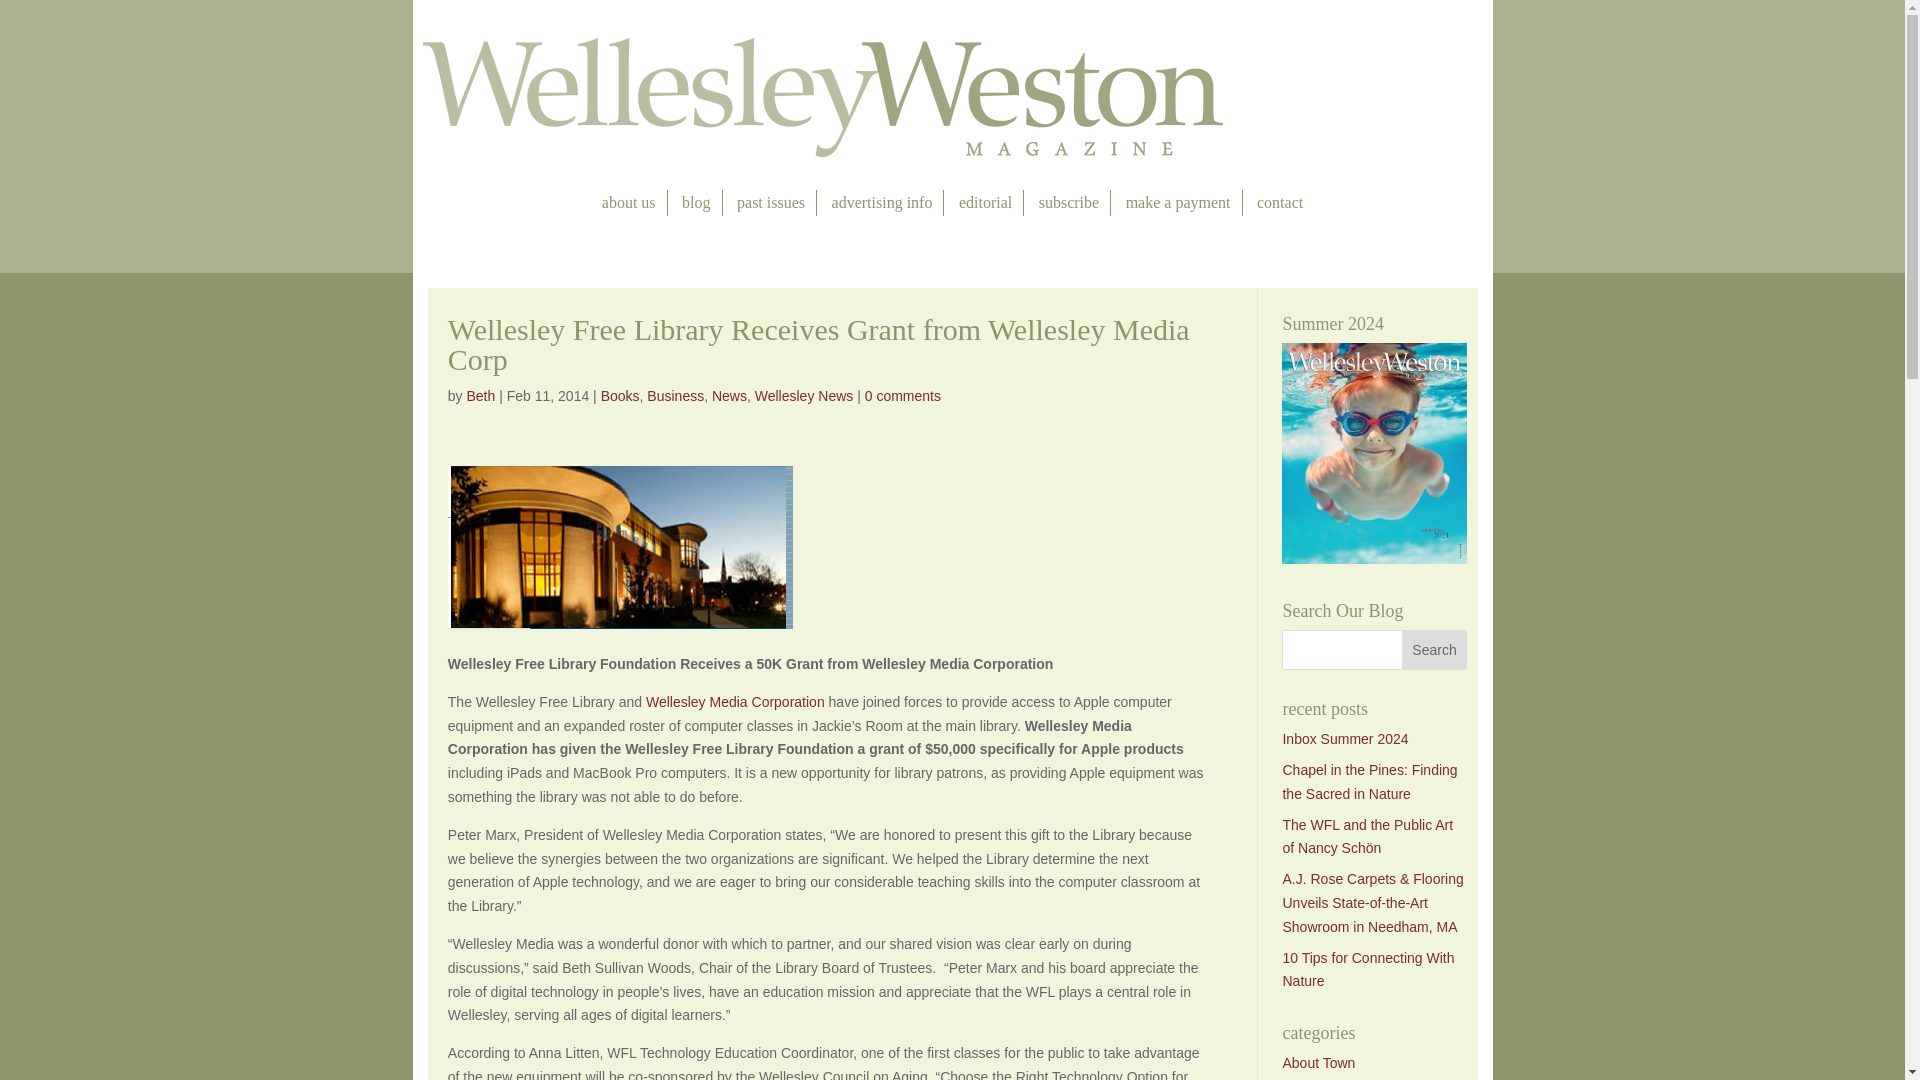 The height and width of the screenshot is (1080, 1920). I want to click on past issues, so click(770, 203).